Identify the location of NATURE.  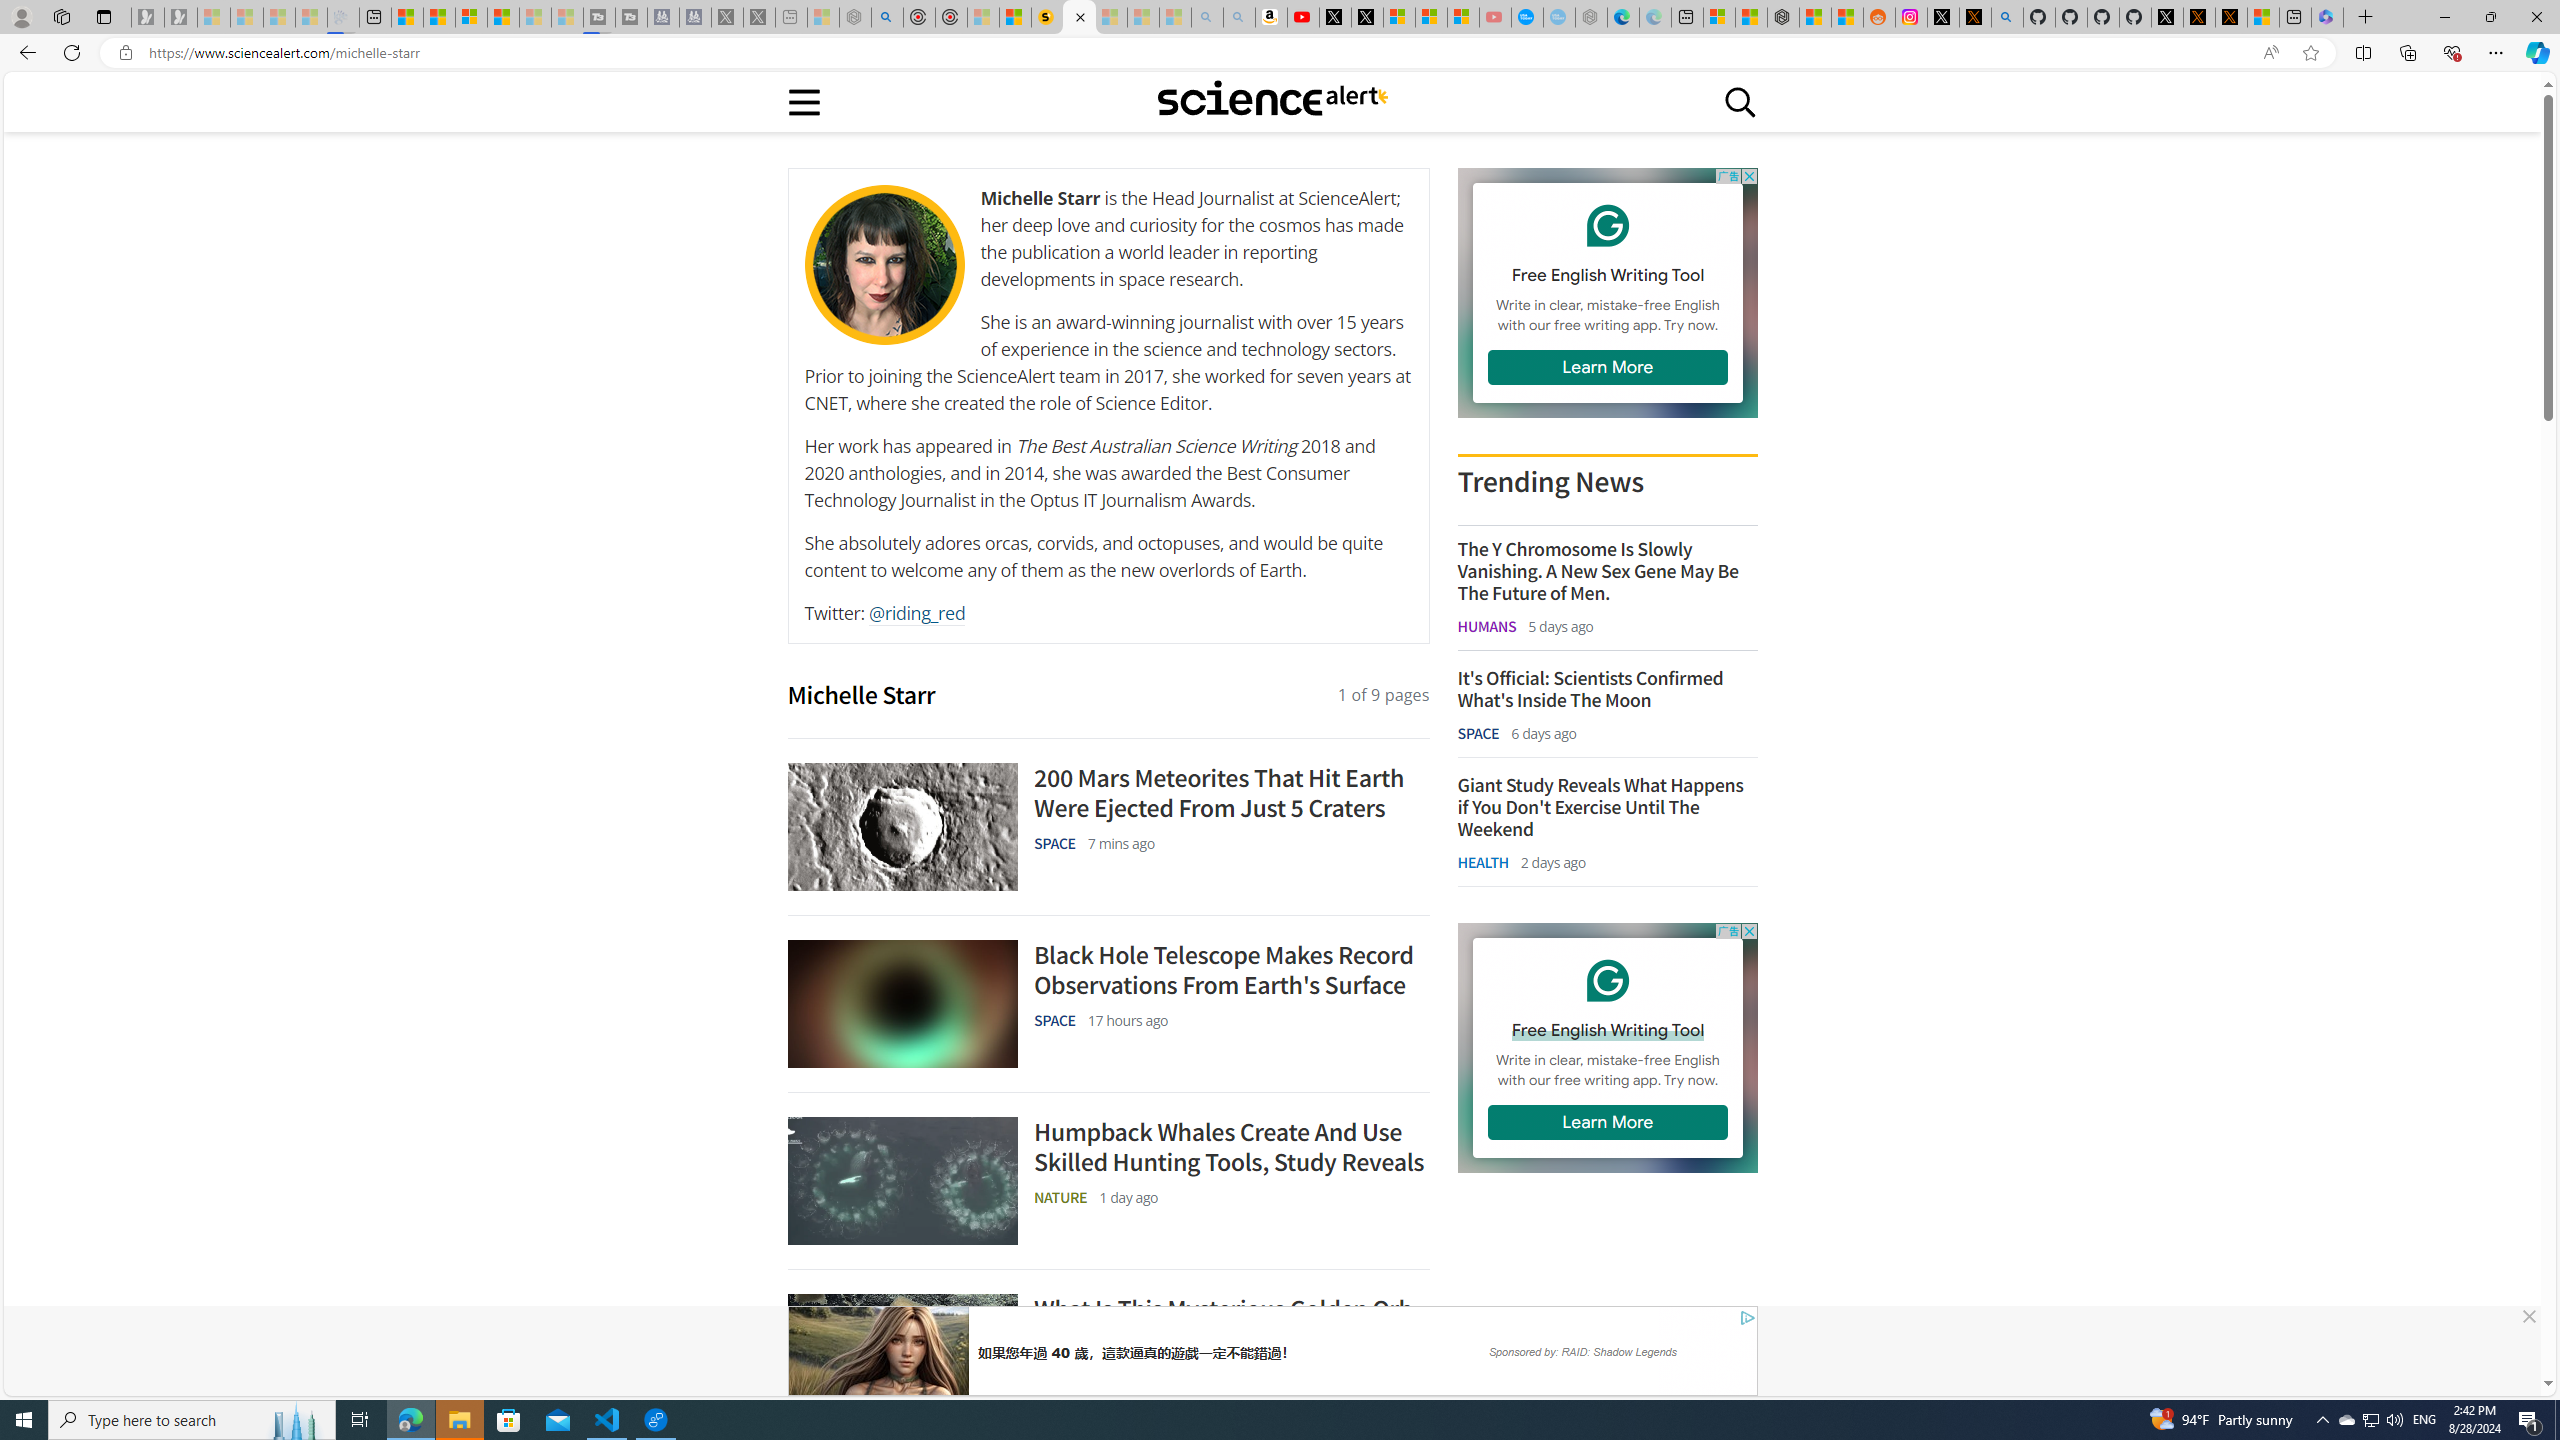
(1061, 1374).